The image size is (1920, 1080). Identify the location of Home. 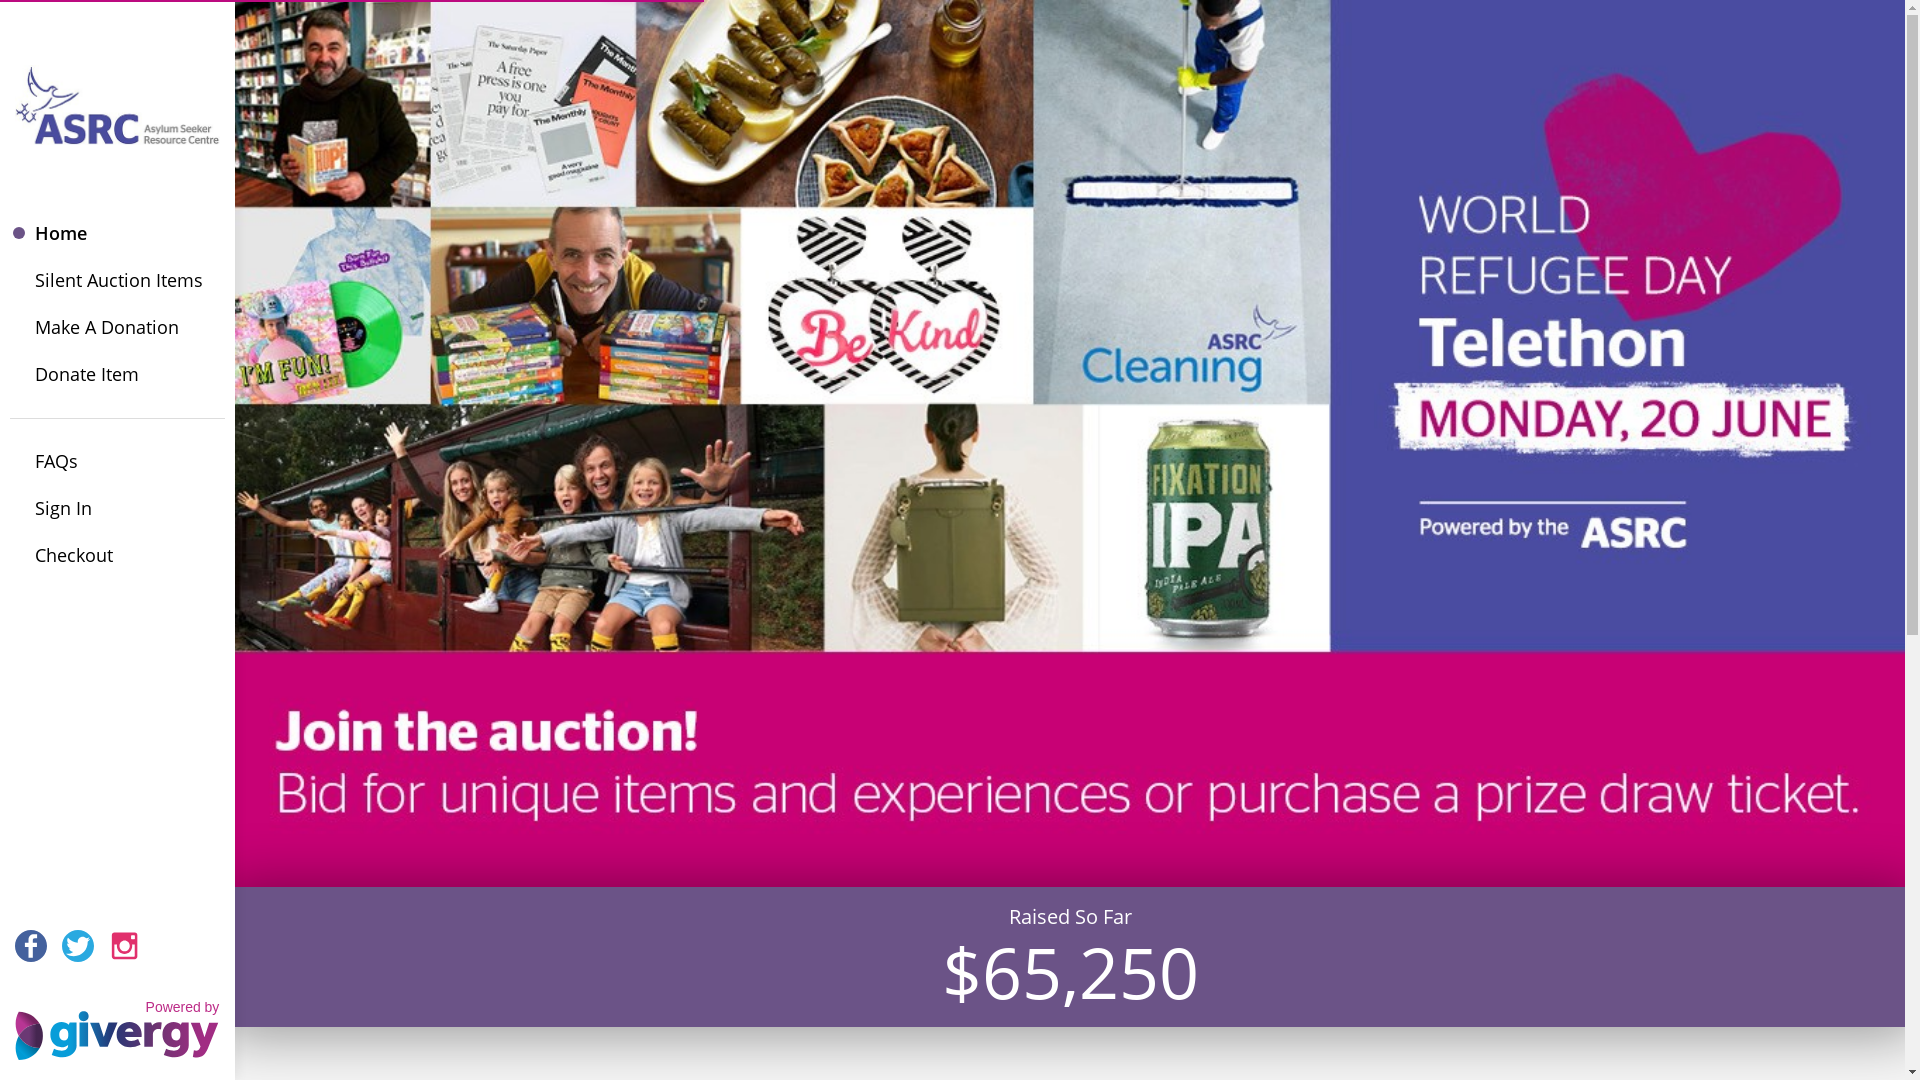
(118, 234).